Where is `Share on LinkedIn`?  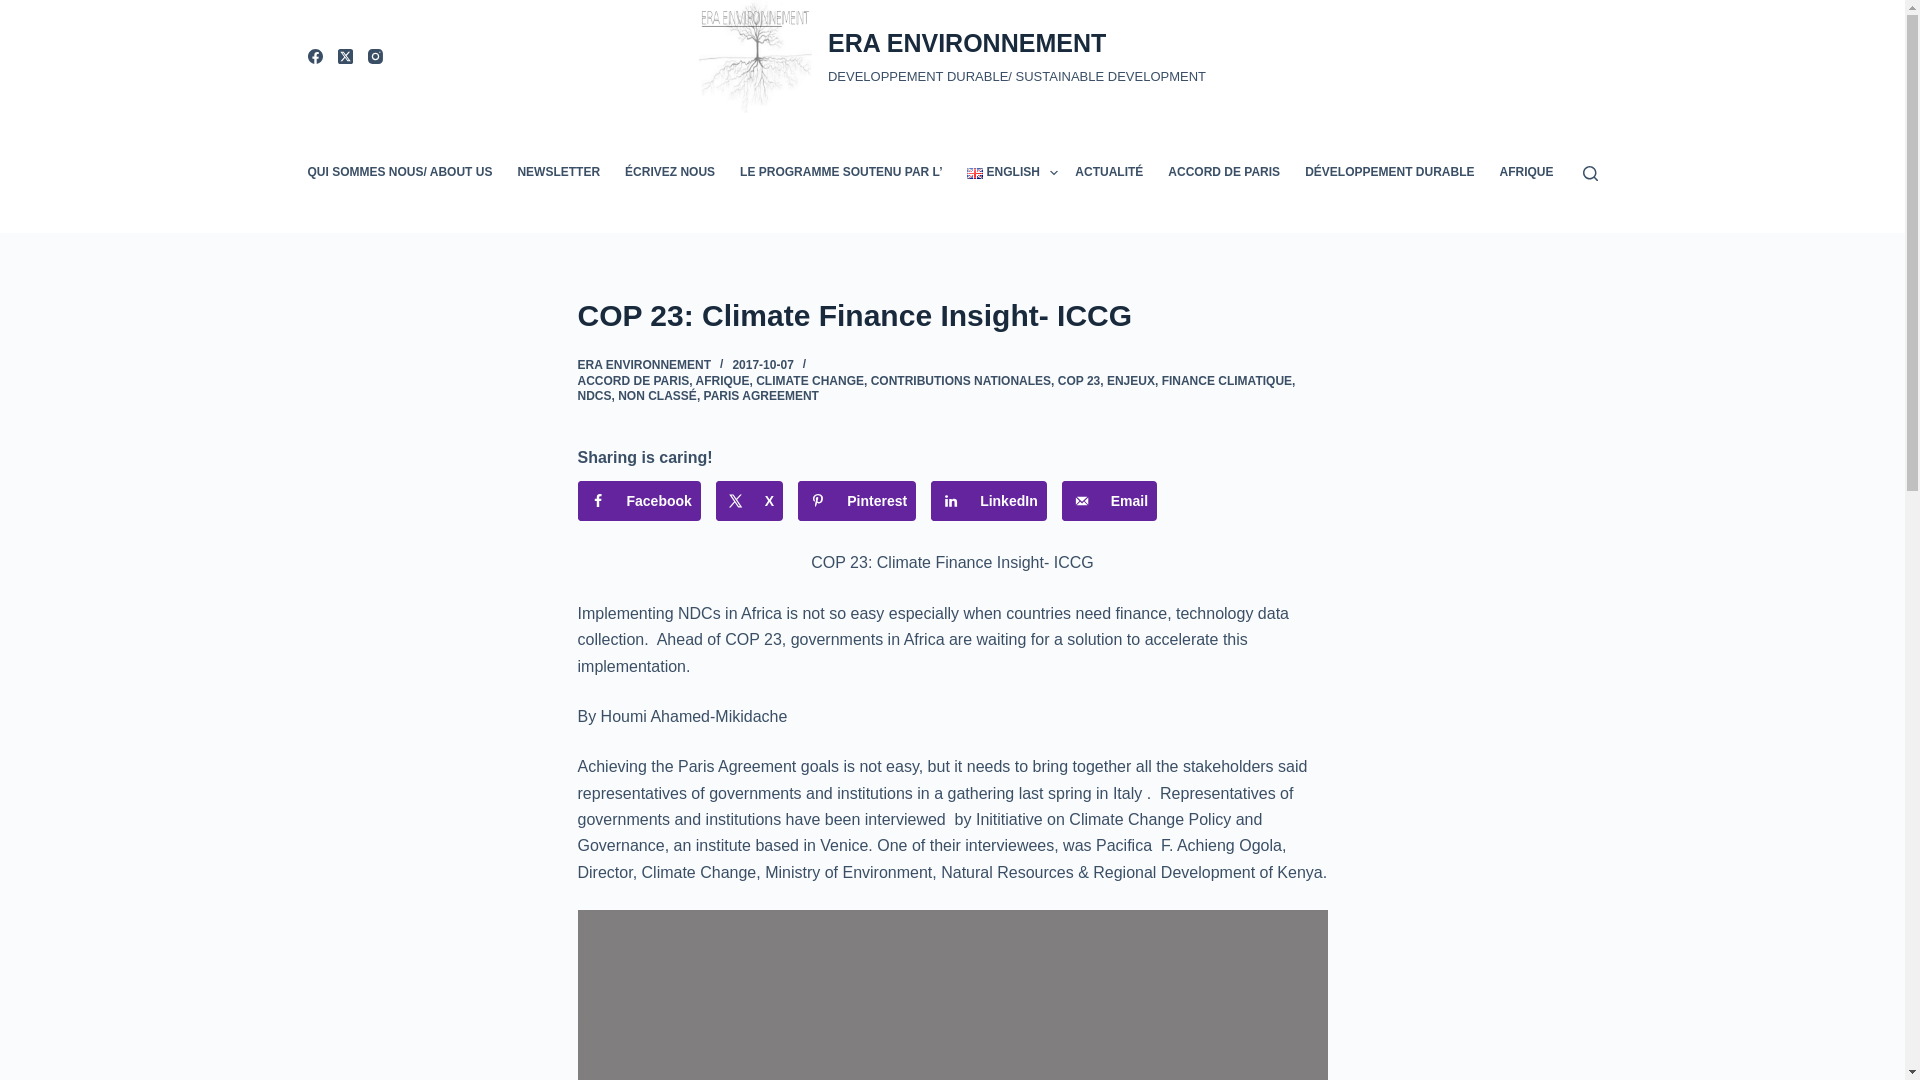
Share on LinkedIn is located at coordinates (988, 500).